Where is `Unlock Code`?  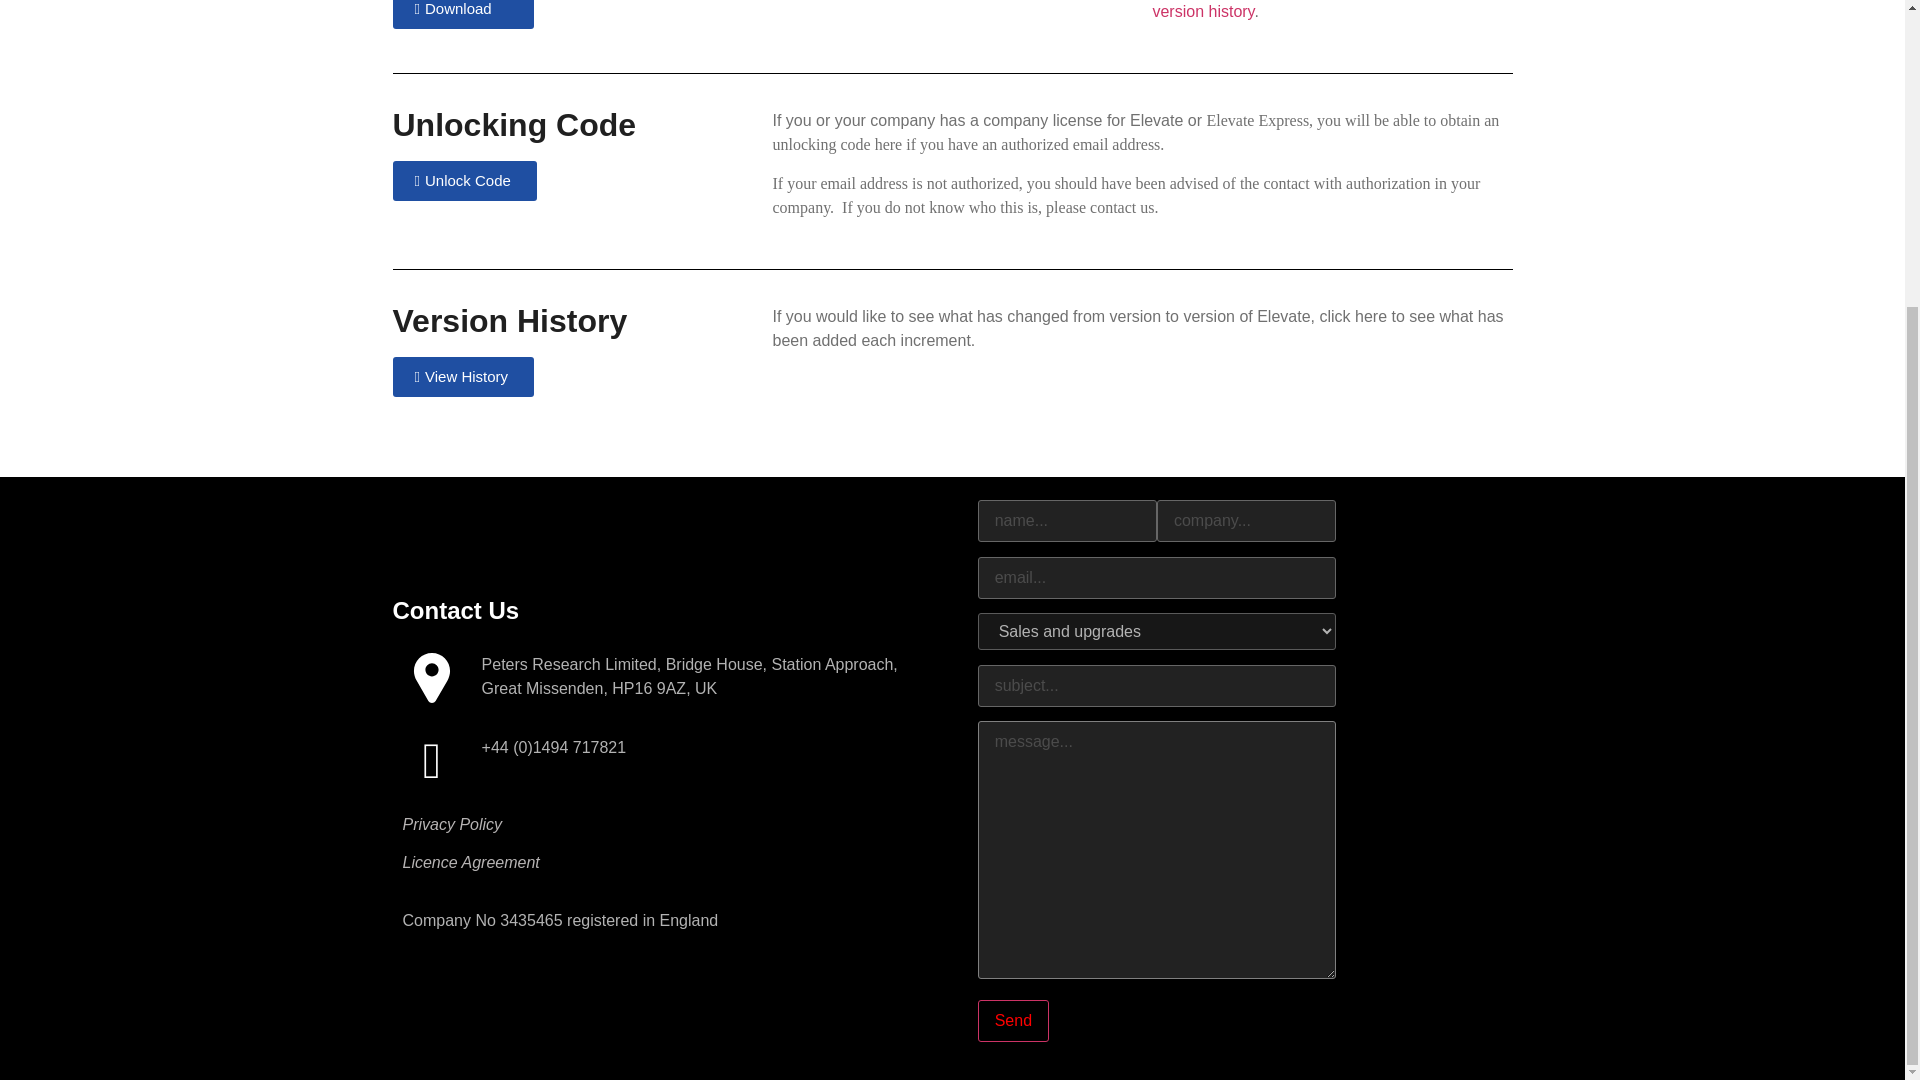
Unlock Code is located at coordinates (463, 180).